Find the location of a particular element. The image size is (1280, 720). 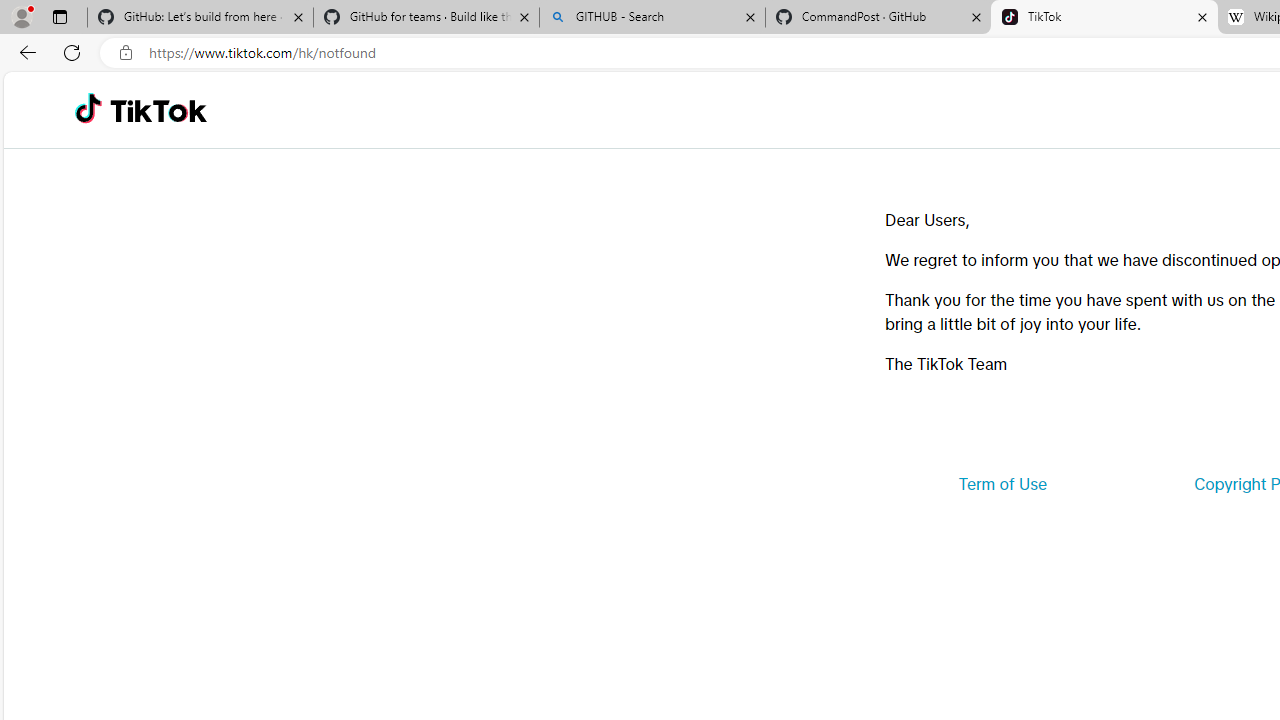

GITHUB - Search is located at coordinates (652, 18).